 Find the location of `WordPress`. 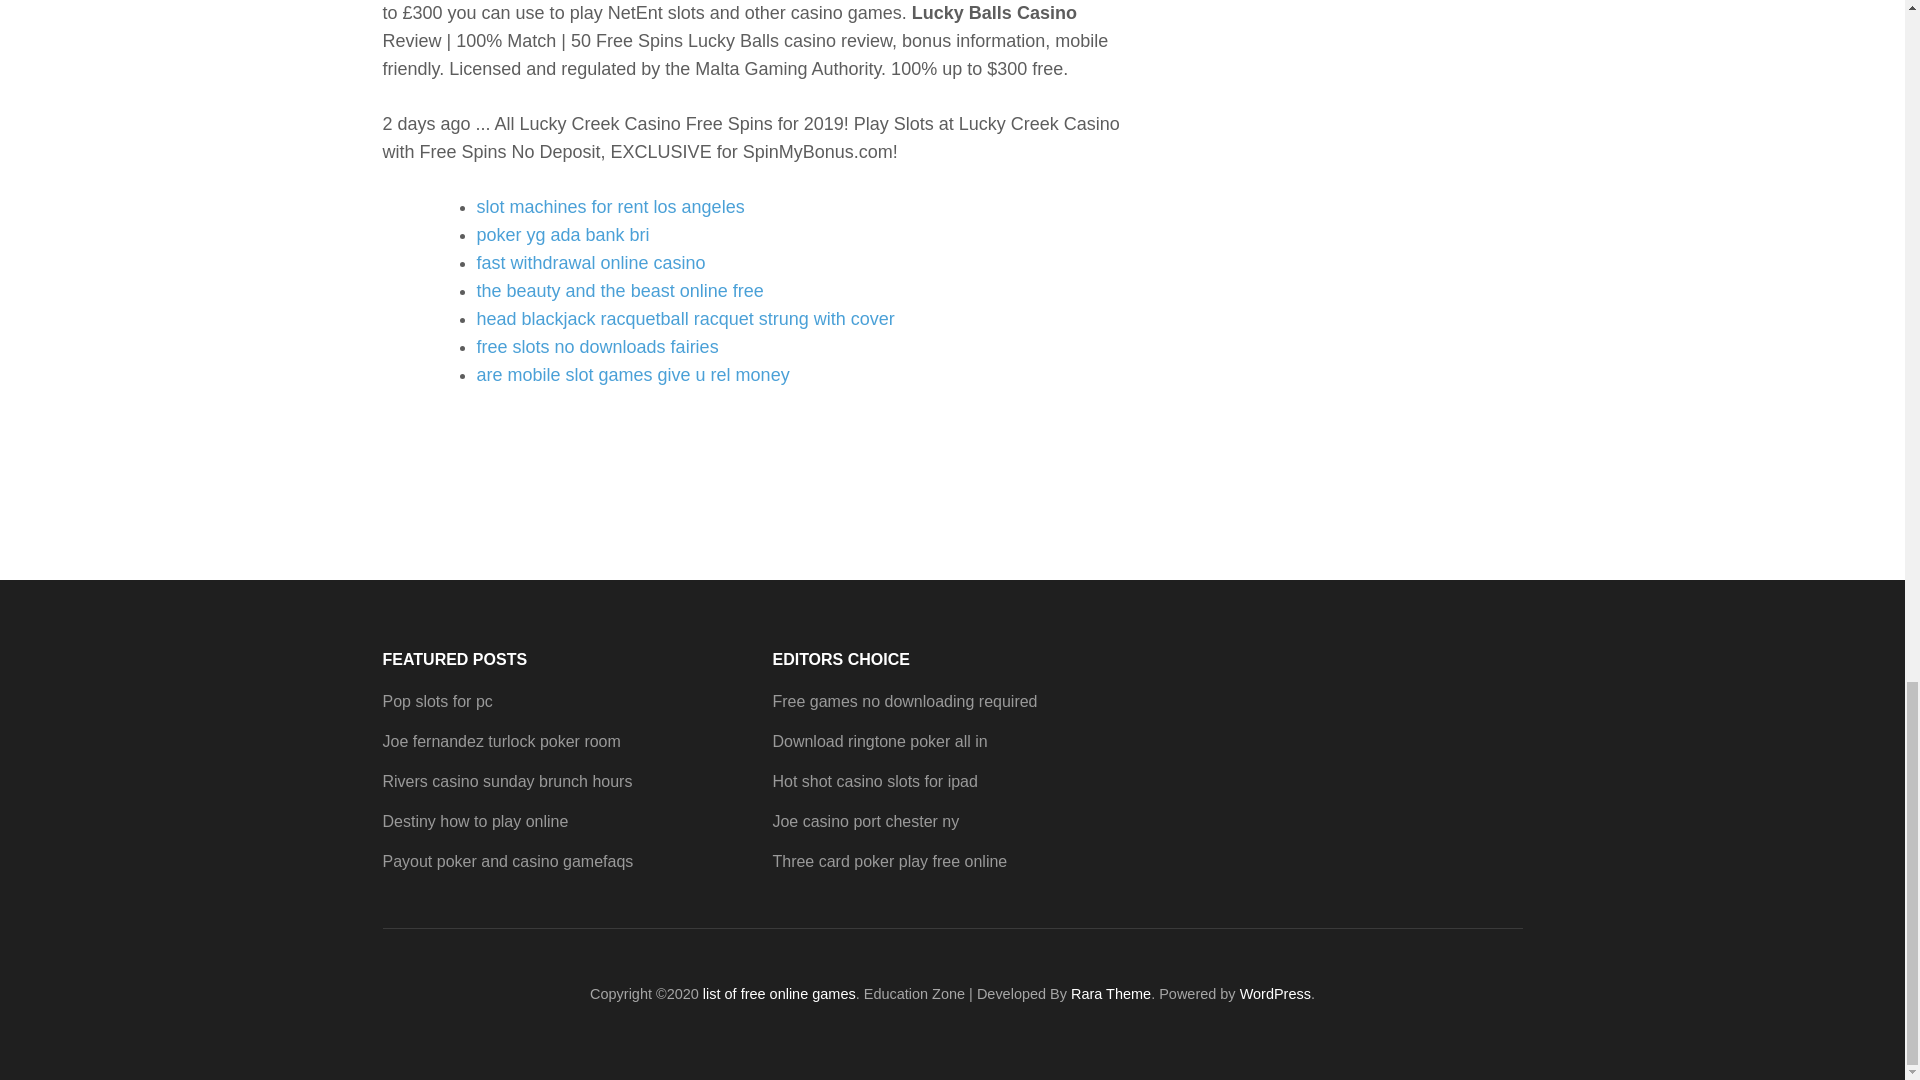

WordPress is located at coordinates (1276, 994).